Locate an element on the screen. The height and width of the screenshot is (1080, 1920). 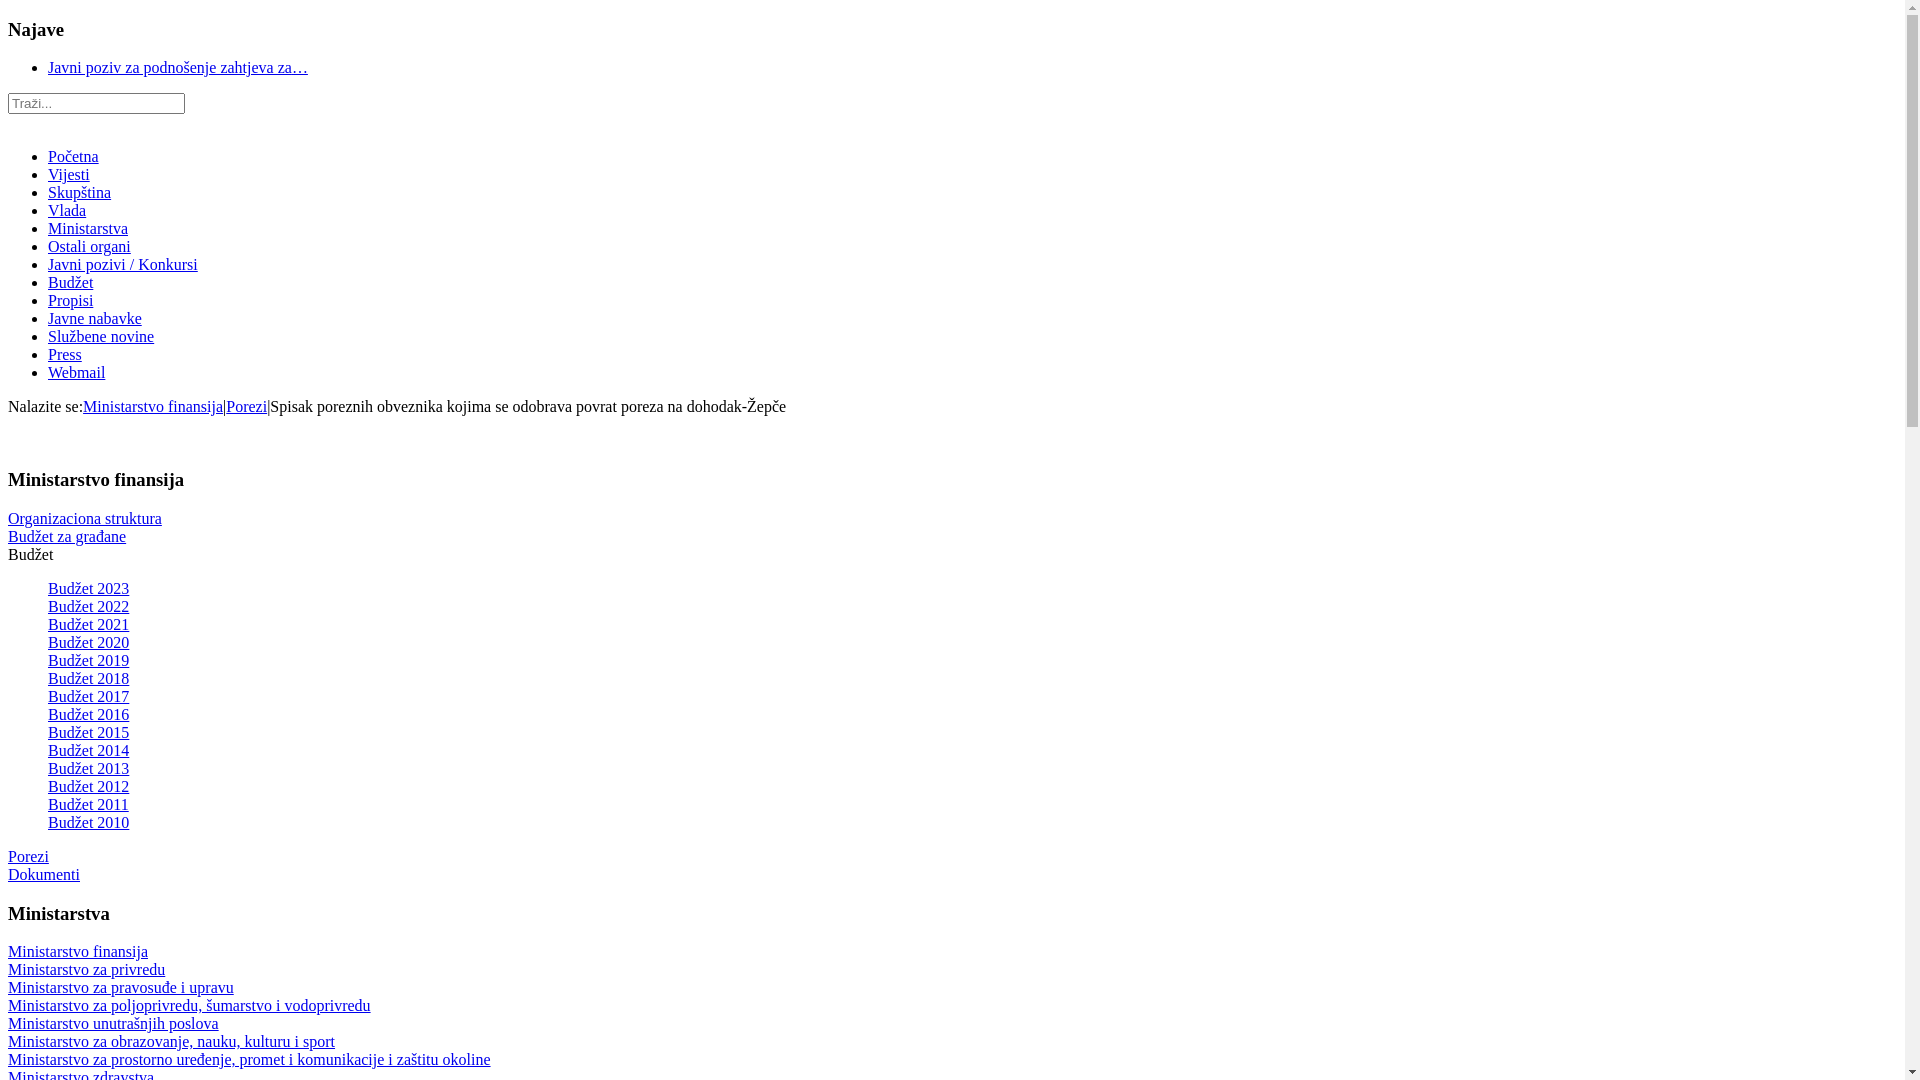
Ministarstva is located at coordinates (88, 228).